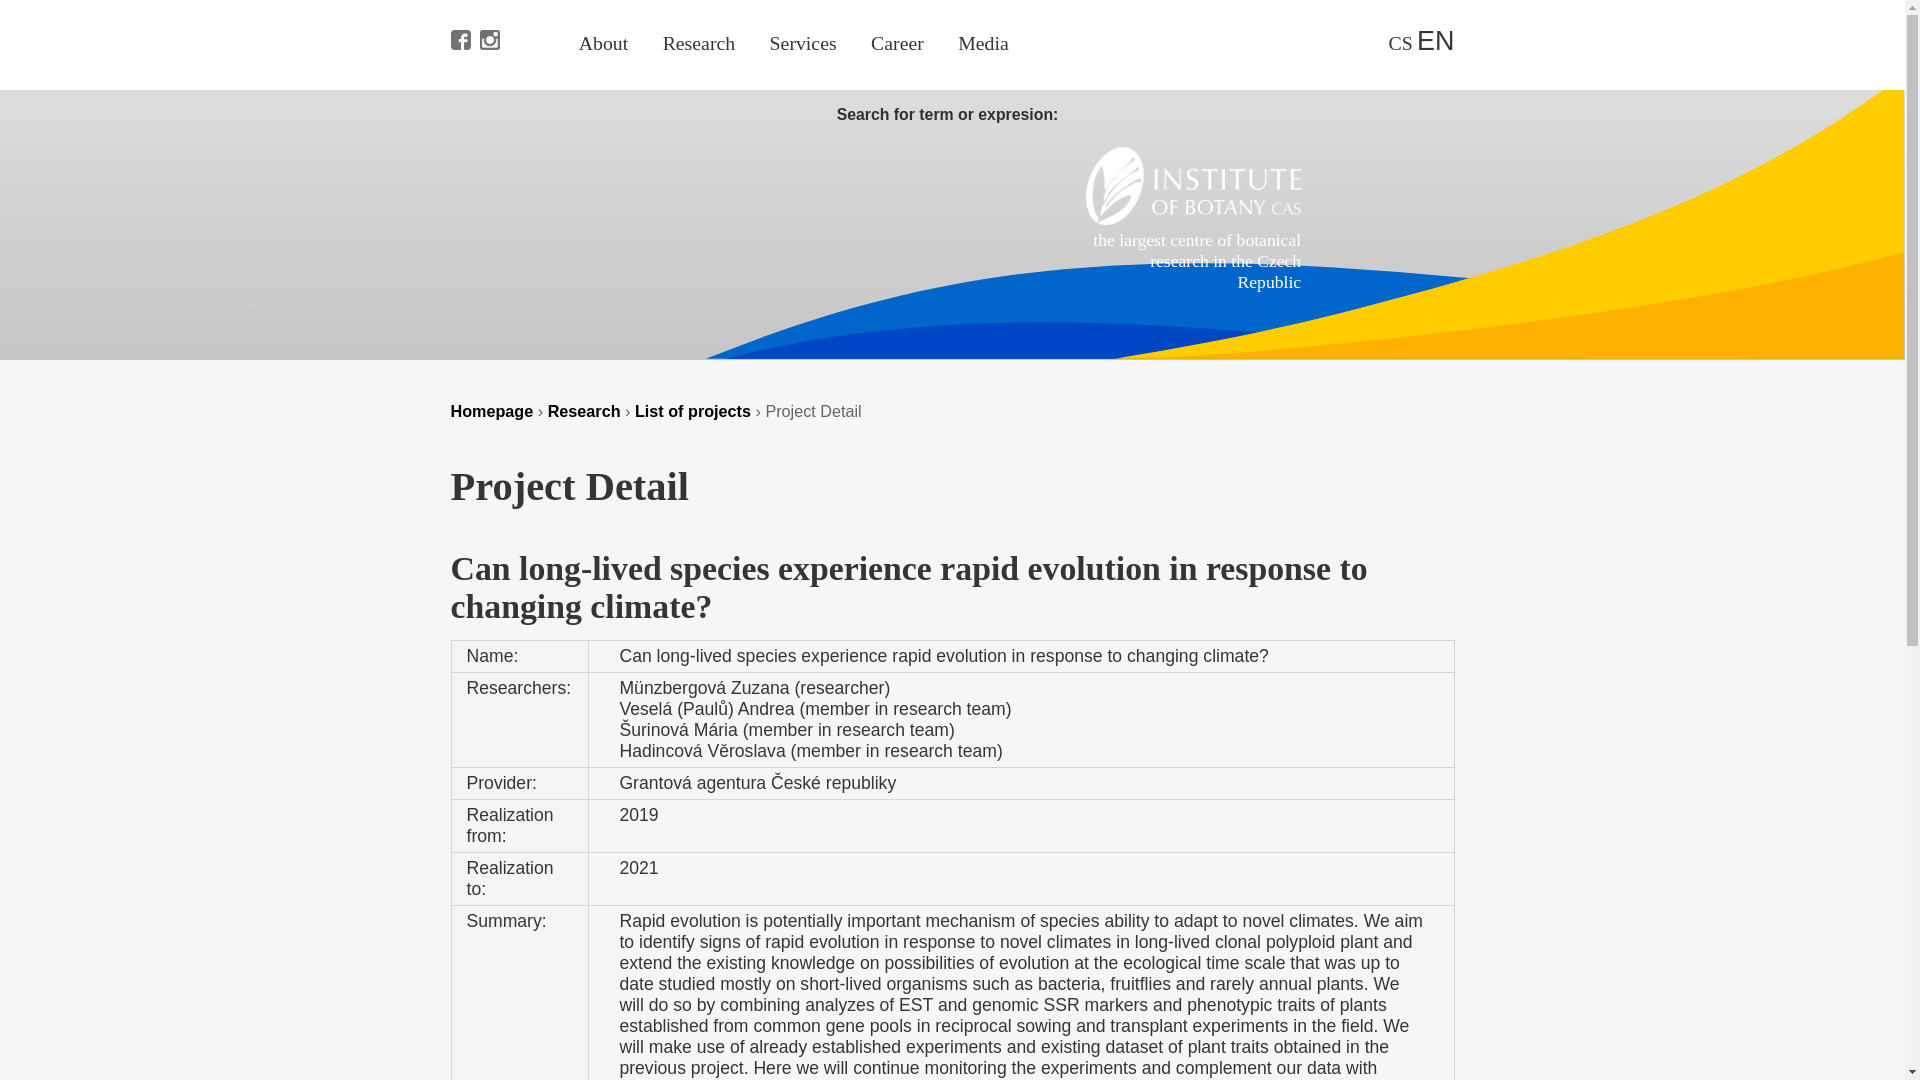 The image size is (1920, 1080). I want to click on Search web, so click(1368, 40).